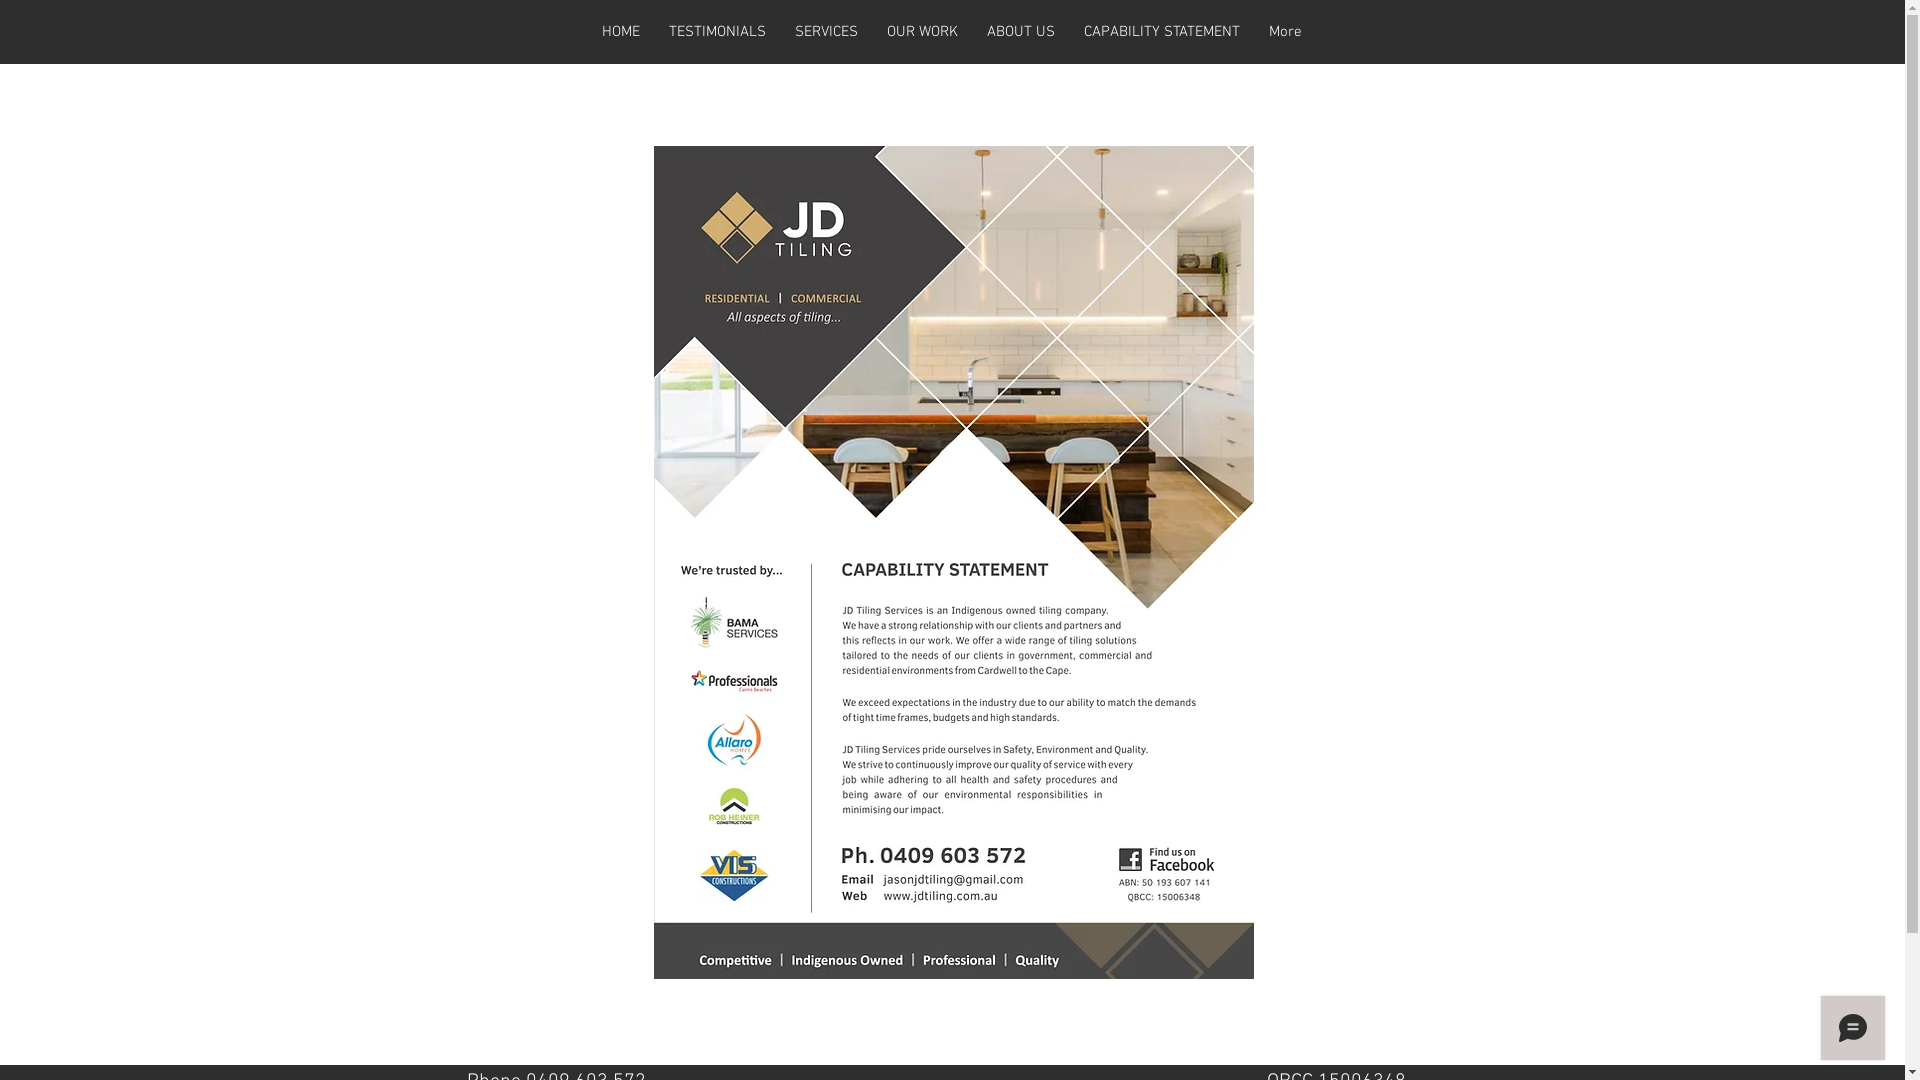  I want to click on OUR WORK, so click(922, 32).